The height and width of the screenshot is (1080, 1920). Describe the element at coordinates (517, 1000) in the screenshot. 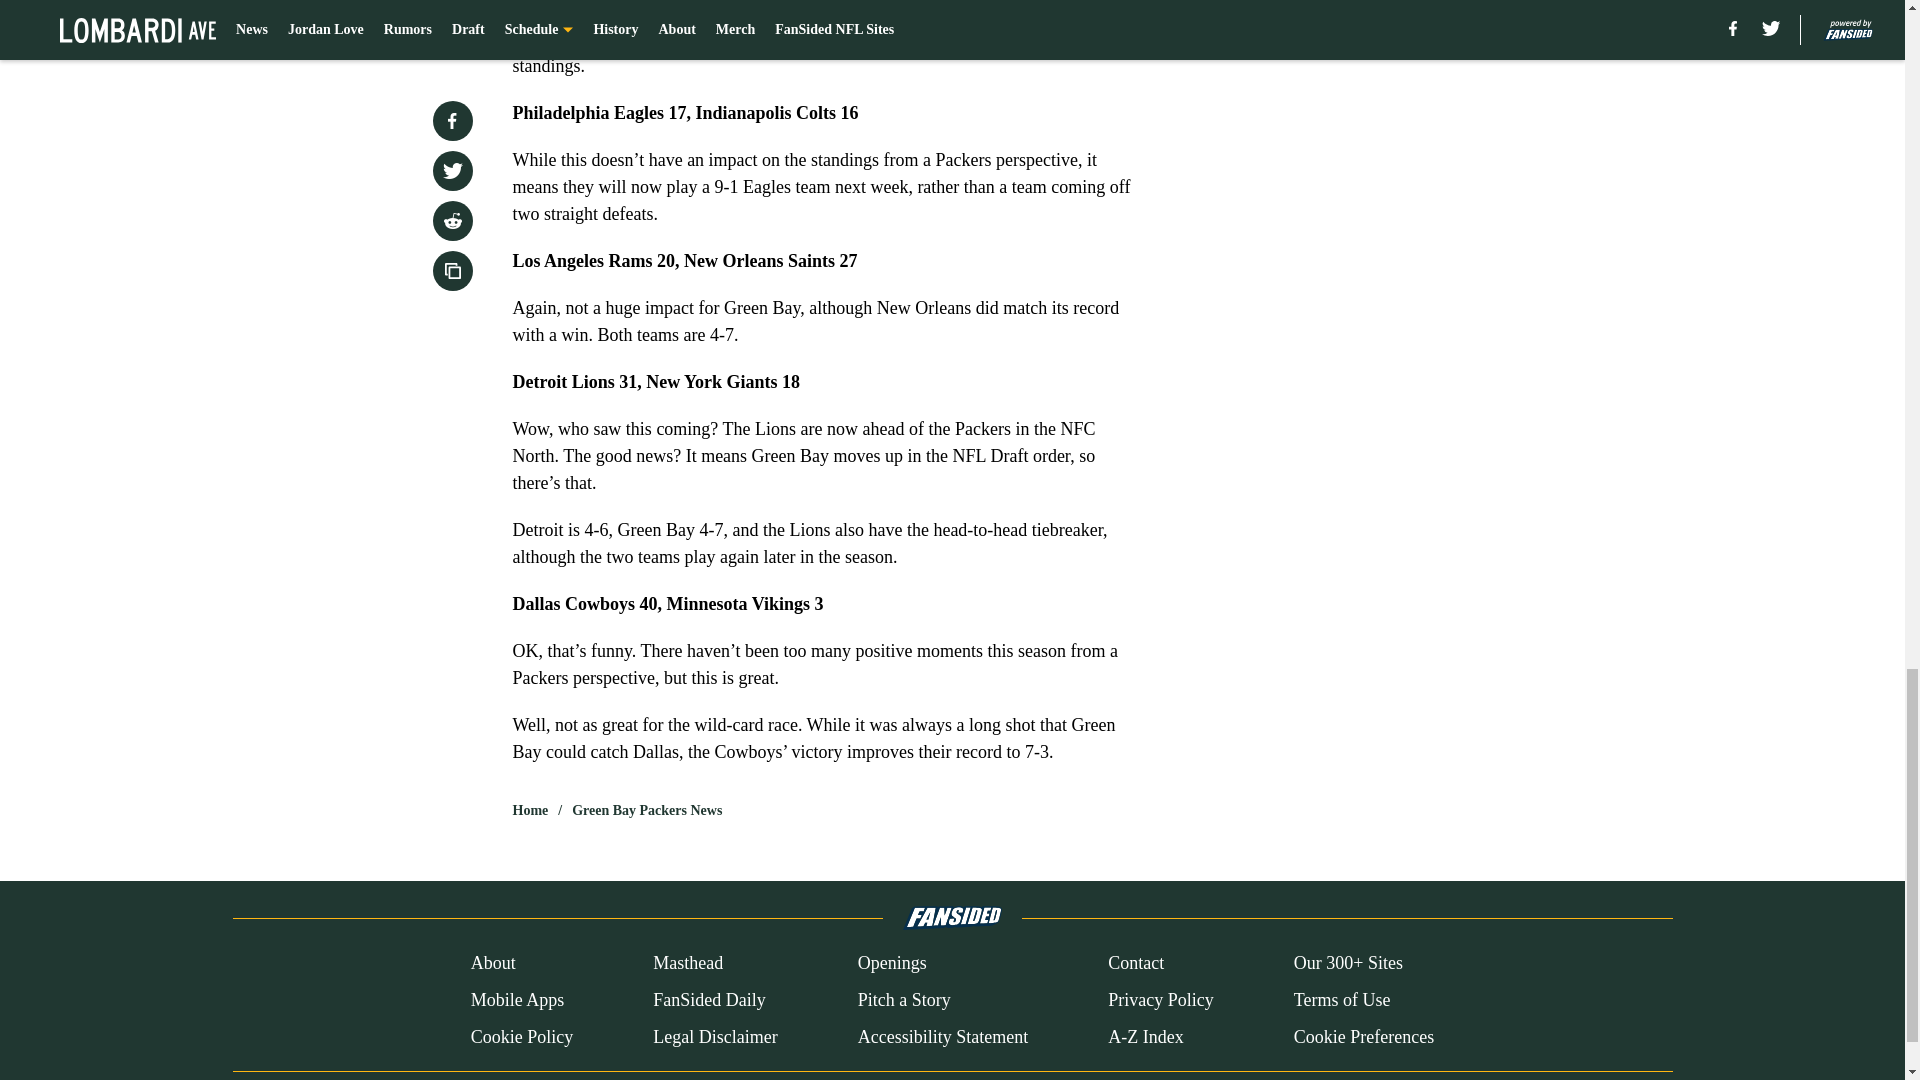

I see `Mobile Apps` at that location.